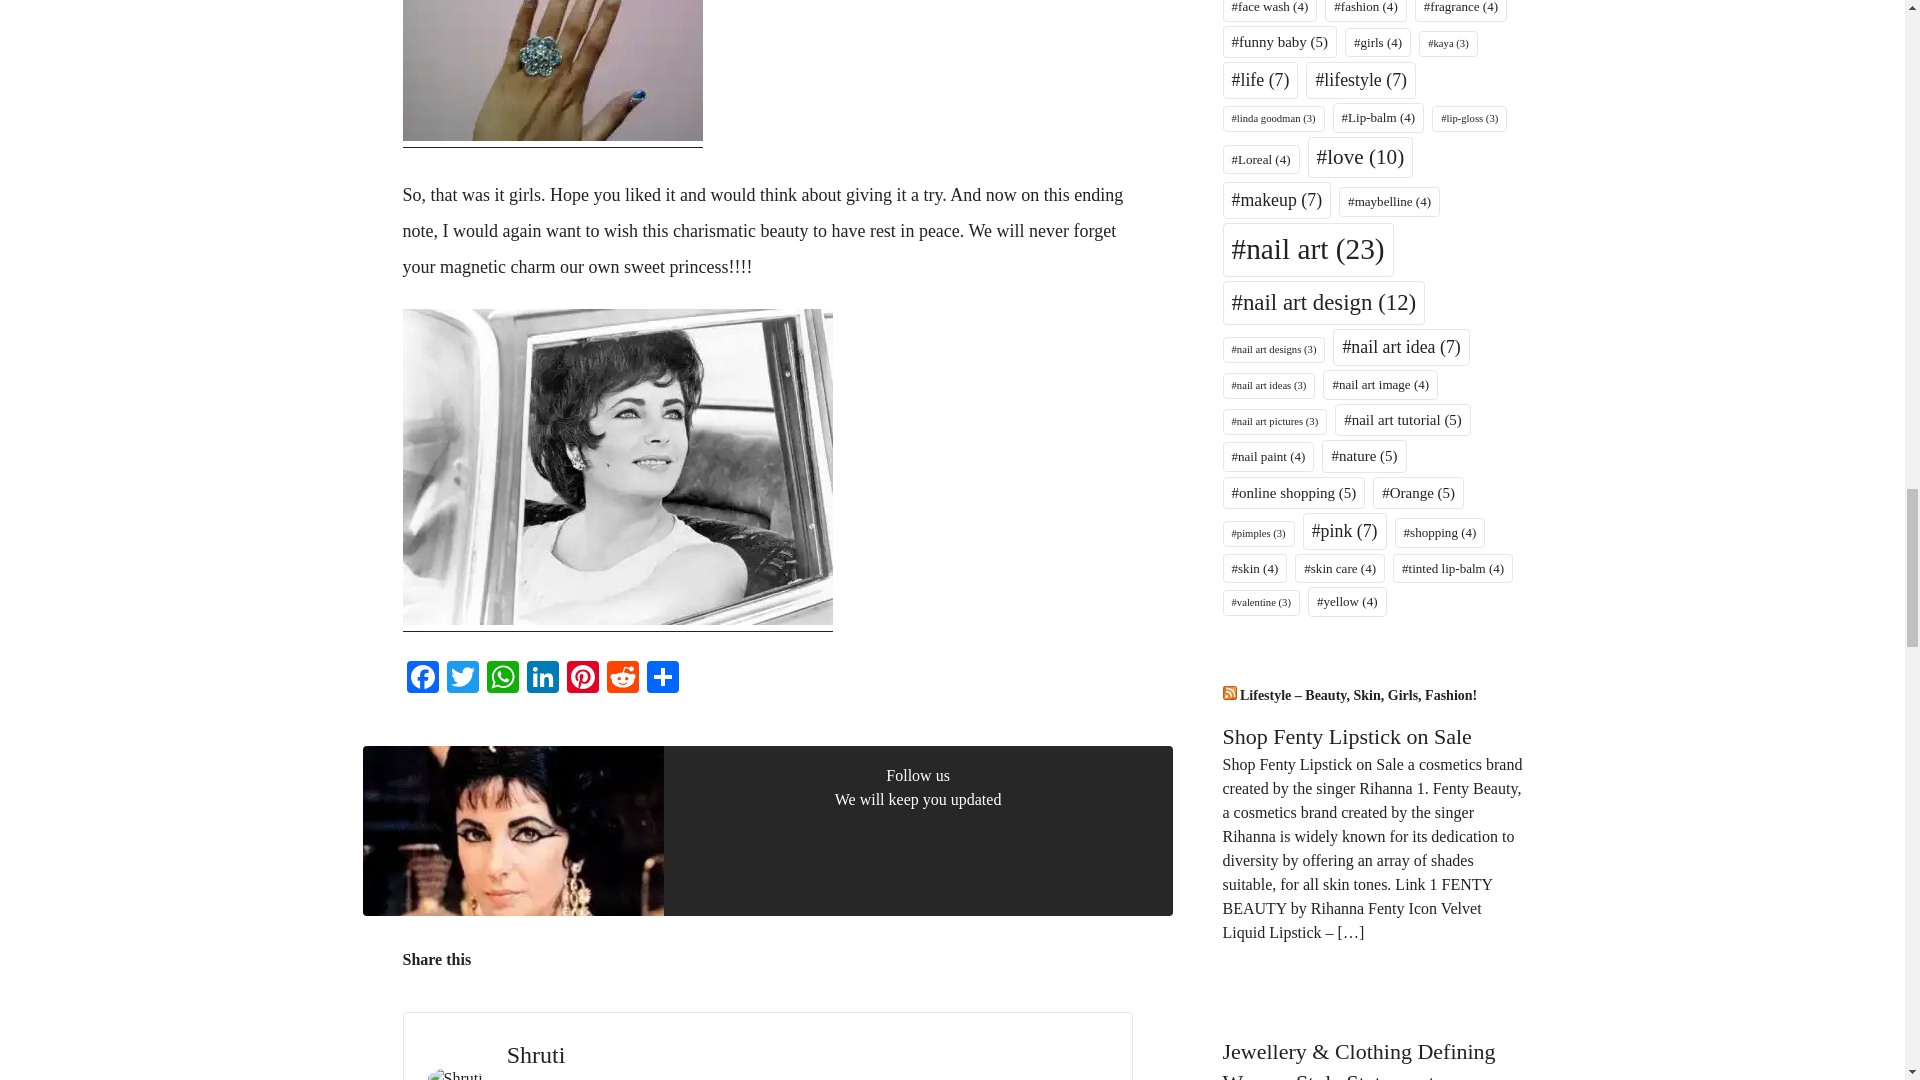 This screenshot has height=1080, width=1920. I want to click on Share, so click(661, 678).